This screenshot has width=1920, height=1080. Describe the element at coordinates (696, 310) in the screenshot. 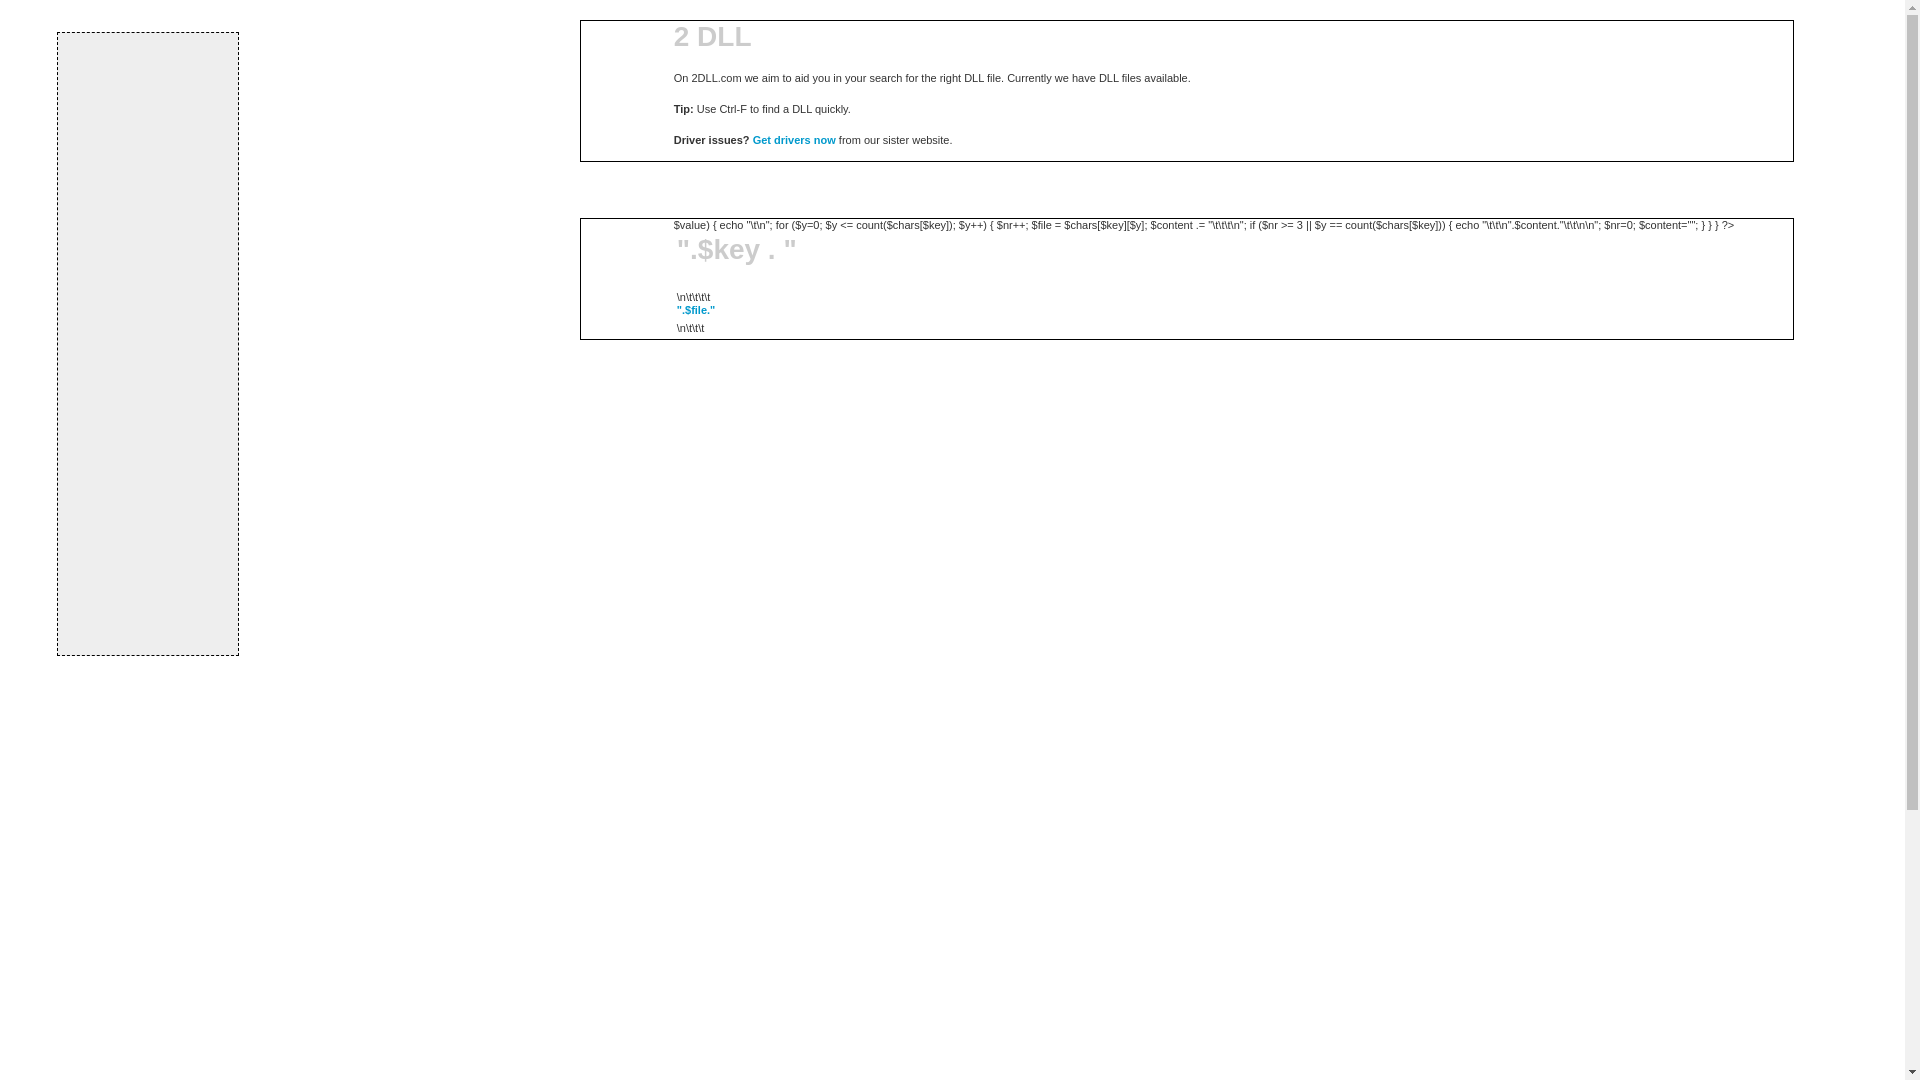

I see `".$file."` at that location.